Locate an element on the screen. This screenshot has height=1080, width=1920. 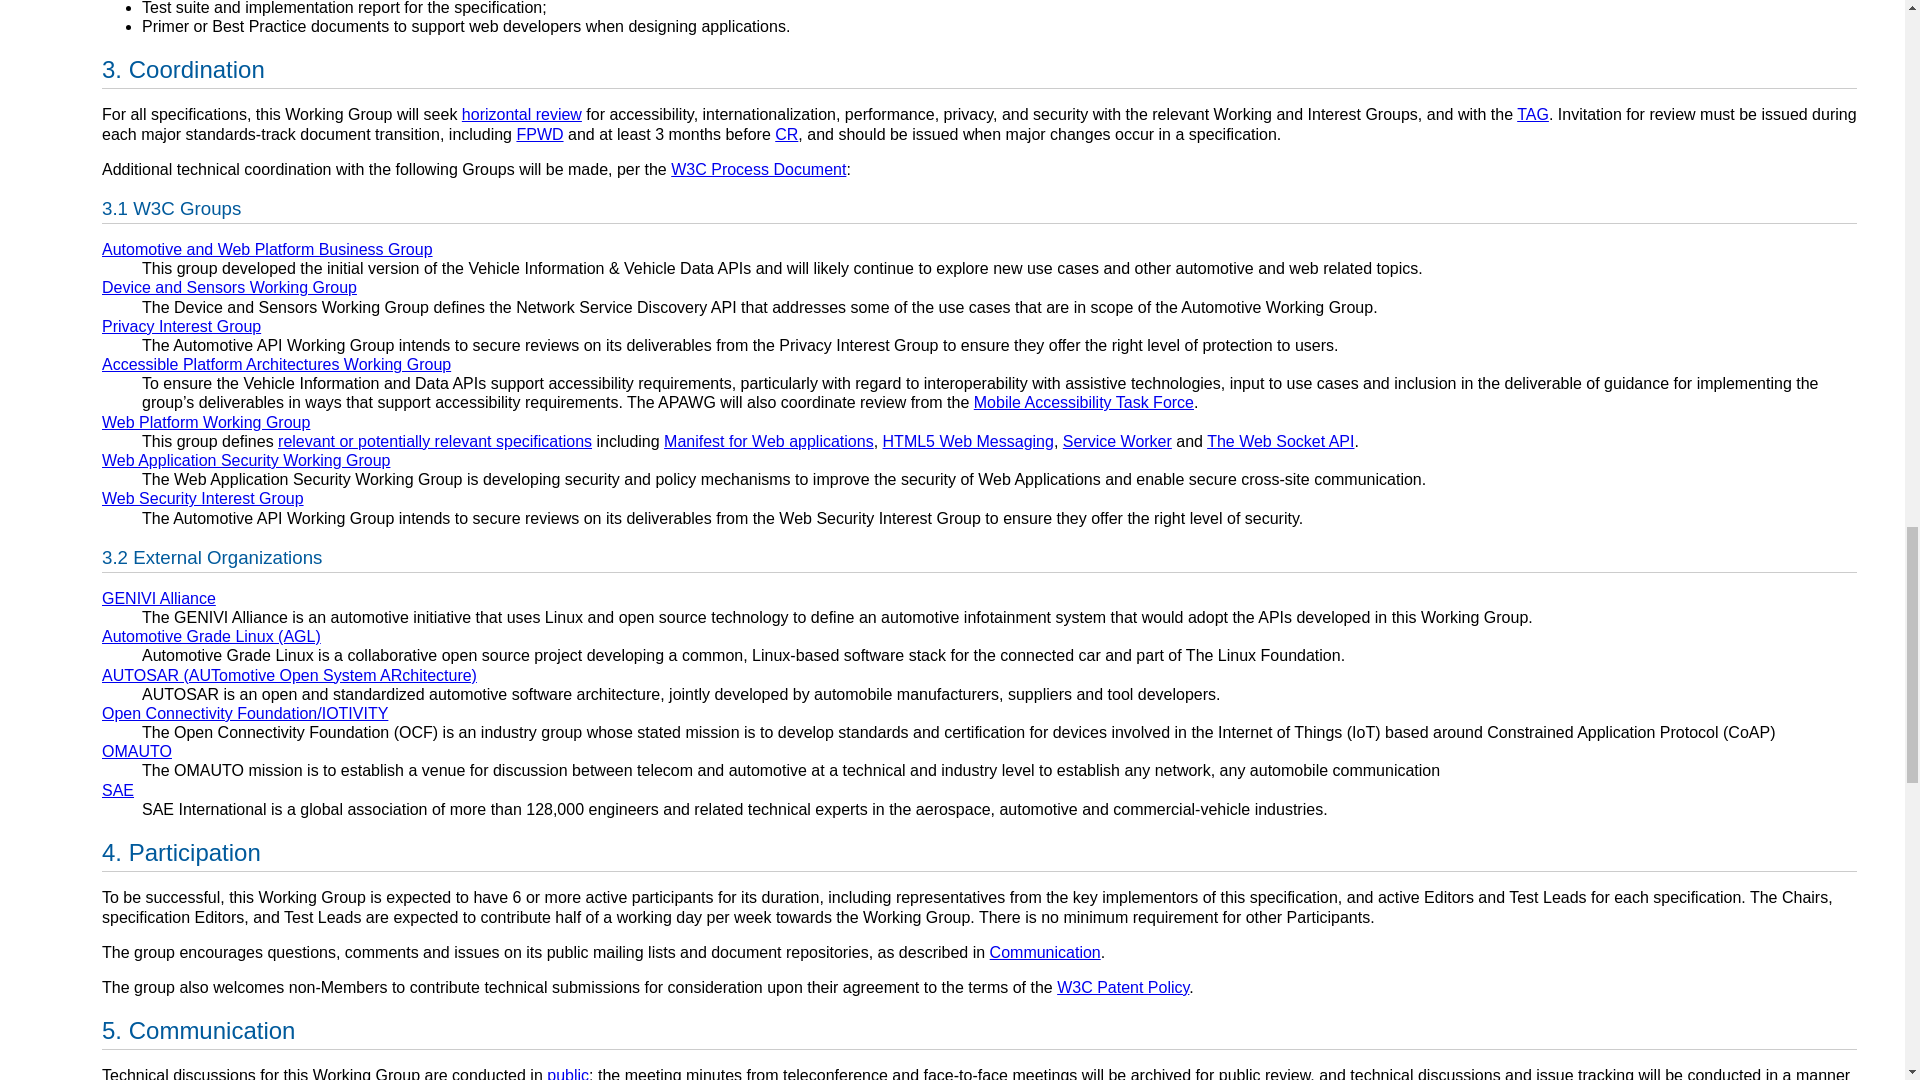
W3C Process Document is located at coordinates (758, 169).